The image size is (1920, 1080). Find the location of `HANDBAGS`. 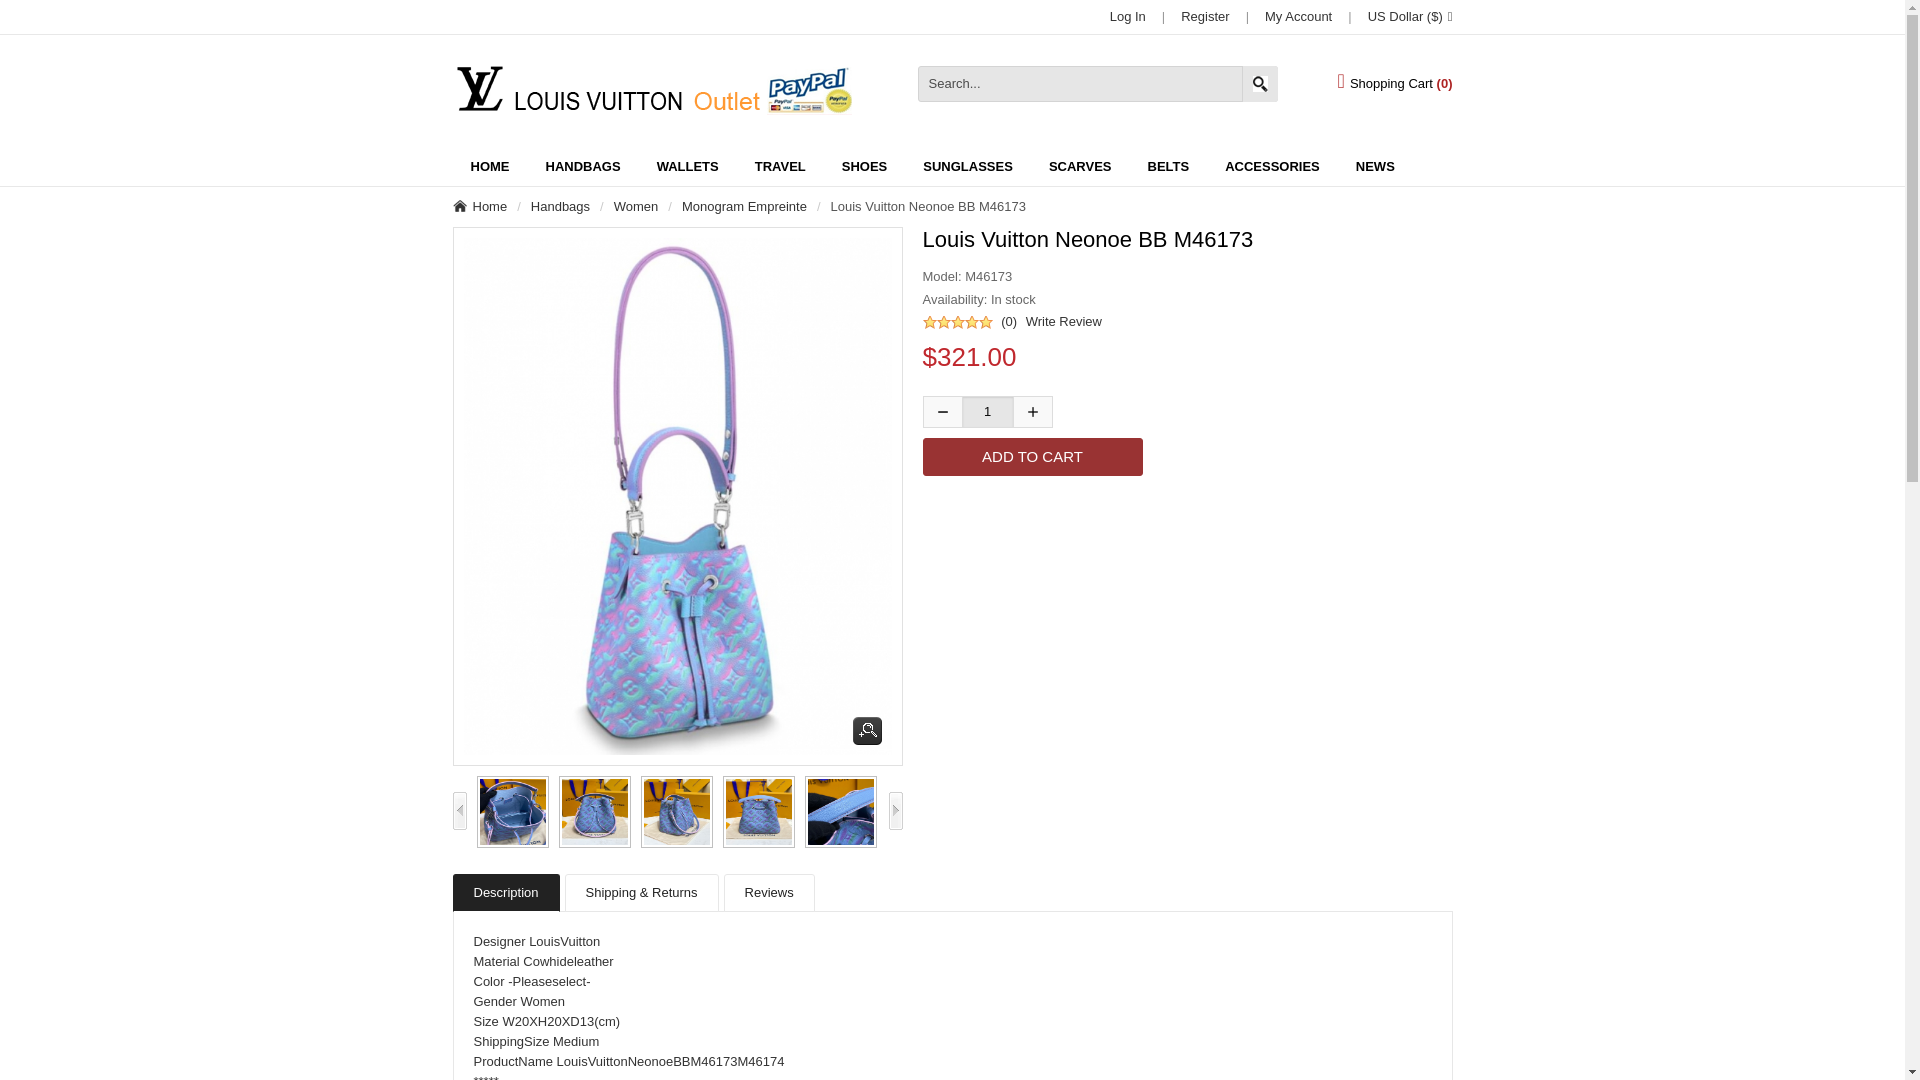

HANDBAGS is located at coordinates (584, 166).